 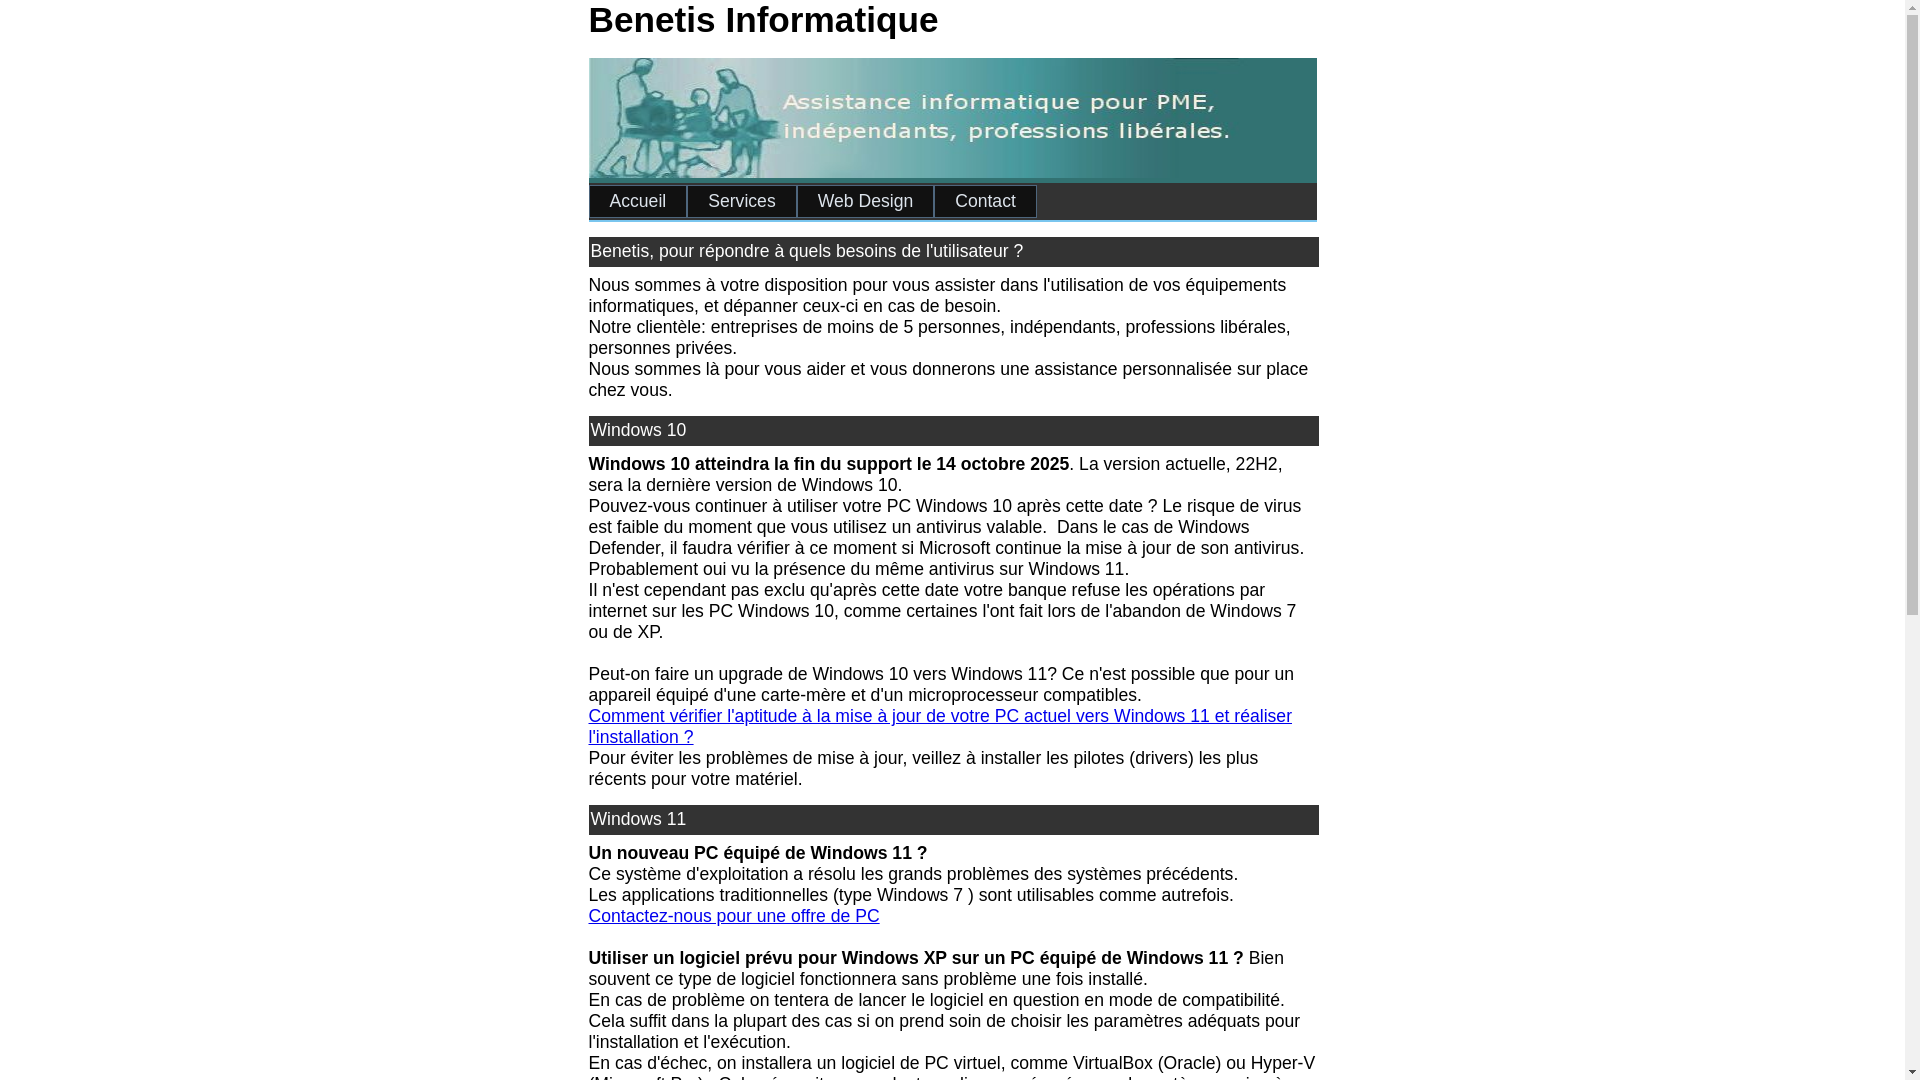 What do you see at coordinates (638, 202) in the screenshot?
I see `Accueil` at bounding box center [638, 202].